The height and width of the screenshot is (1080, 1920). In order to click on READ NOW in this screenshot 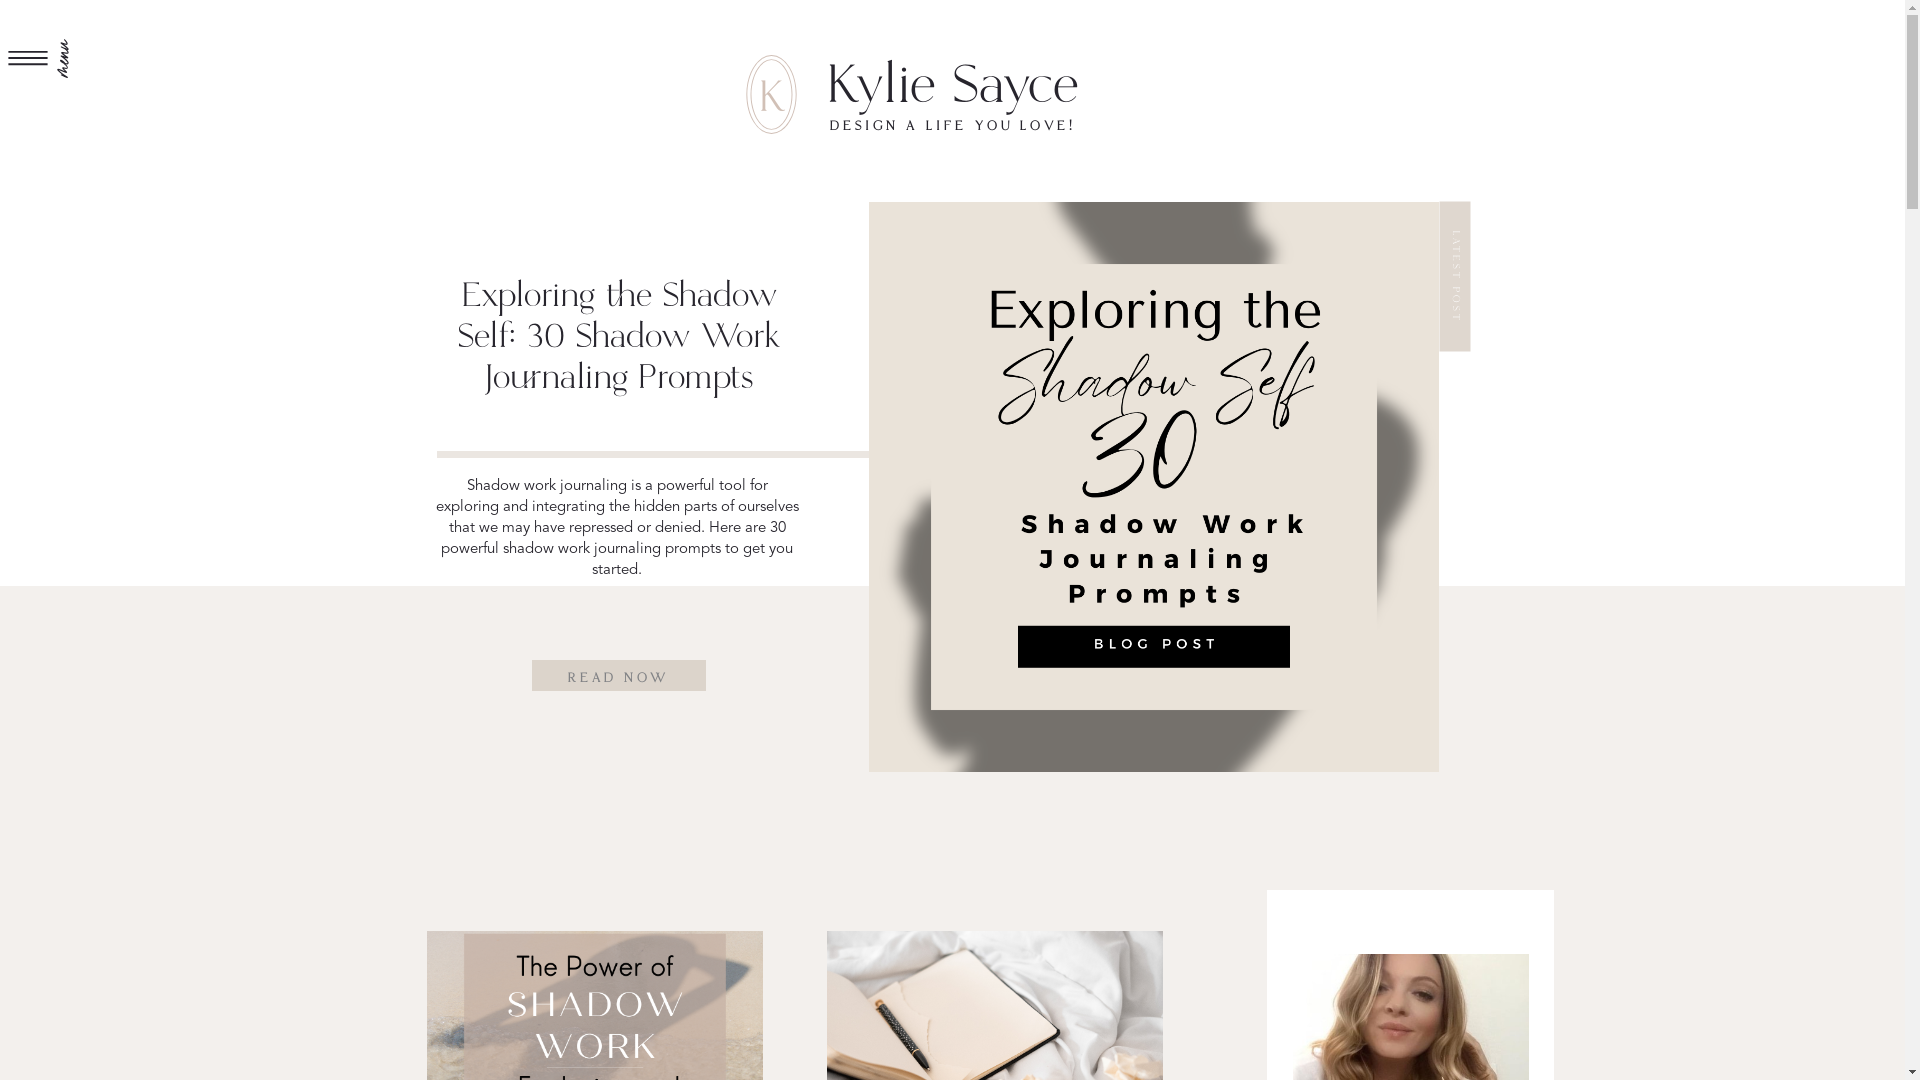, I will do `click(619, 676)`.